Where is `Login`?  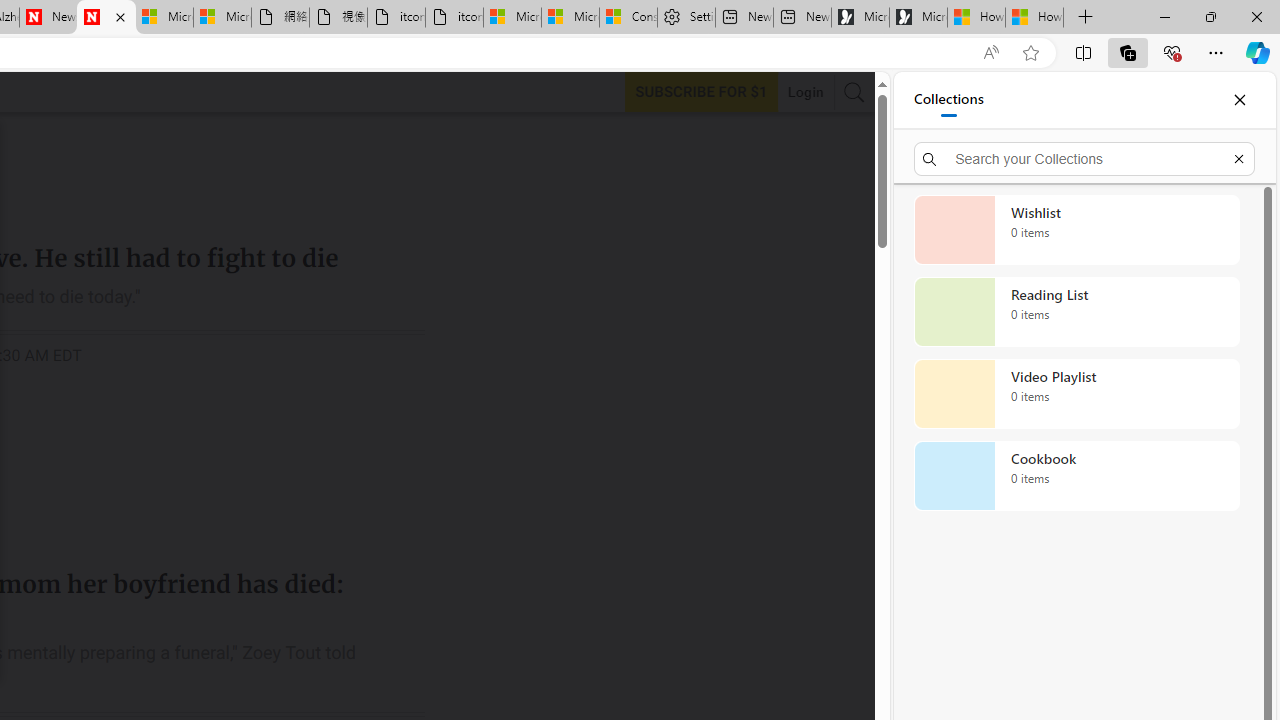
Login is located at coordinates (805, 92).